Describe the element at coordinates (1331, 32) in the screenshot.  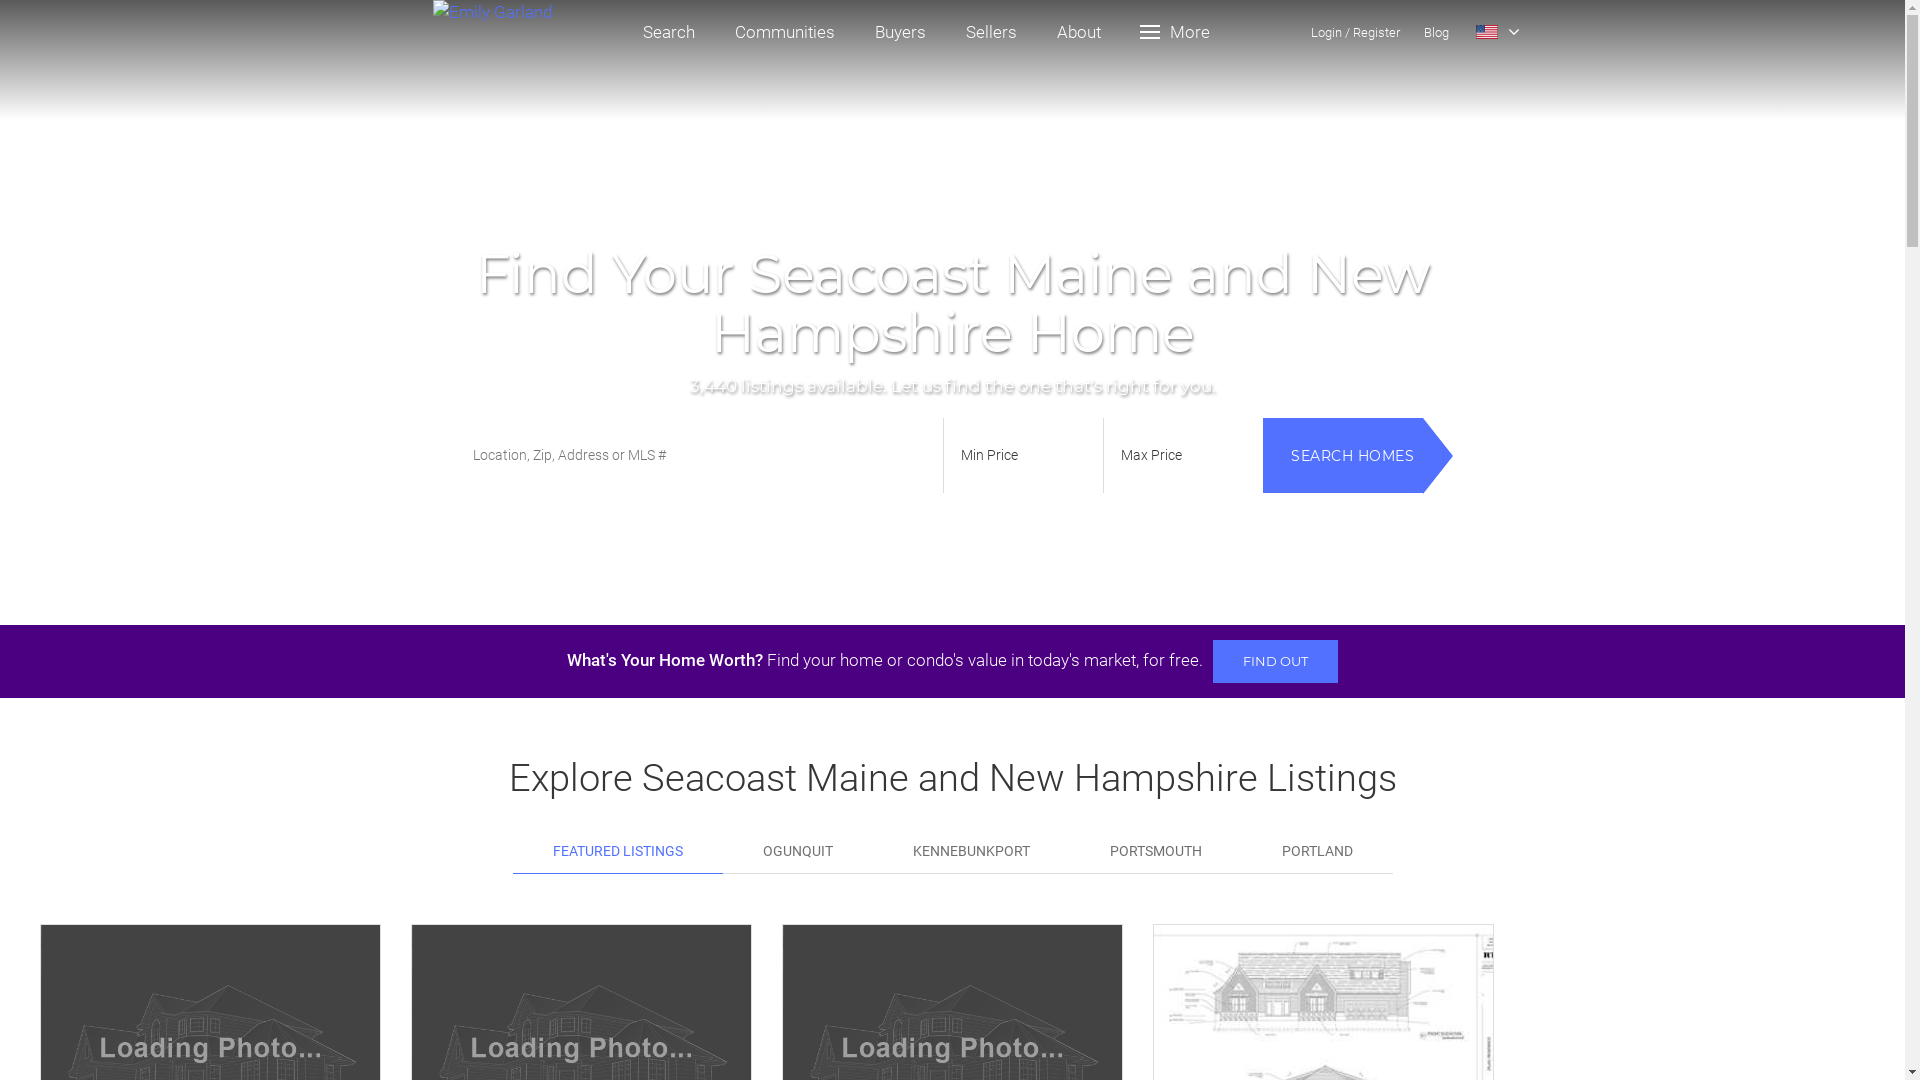
I see `Login/` at that location.